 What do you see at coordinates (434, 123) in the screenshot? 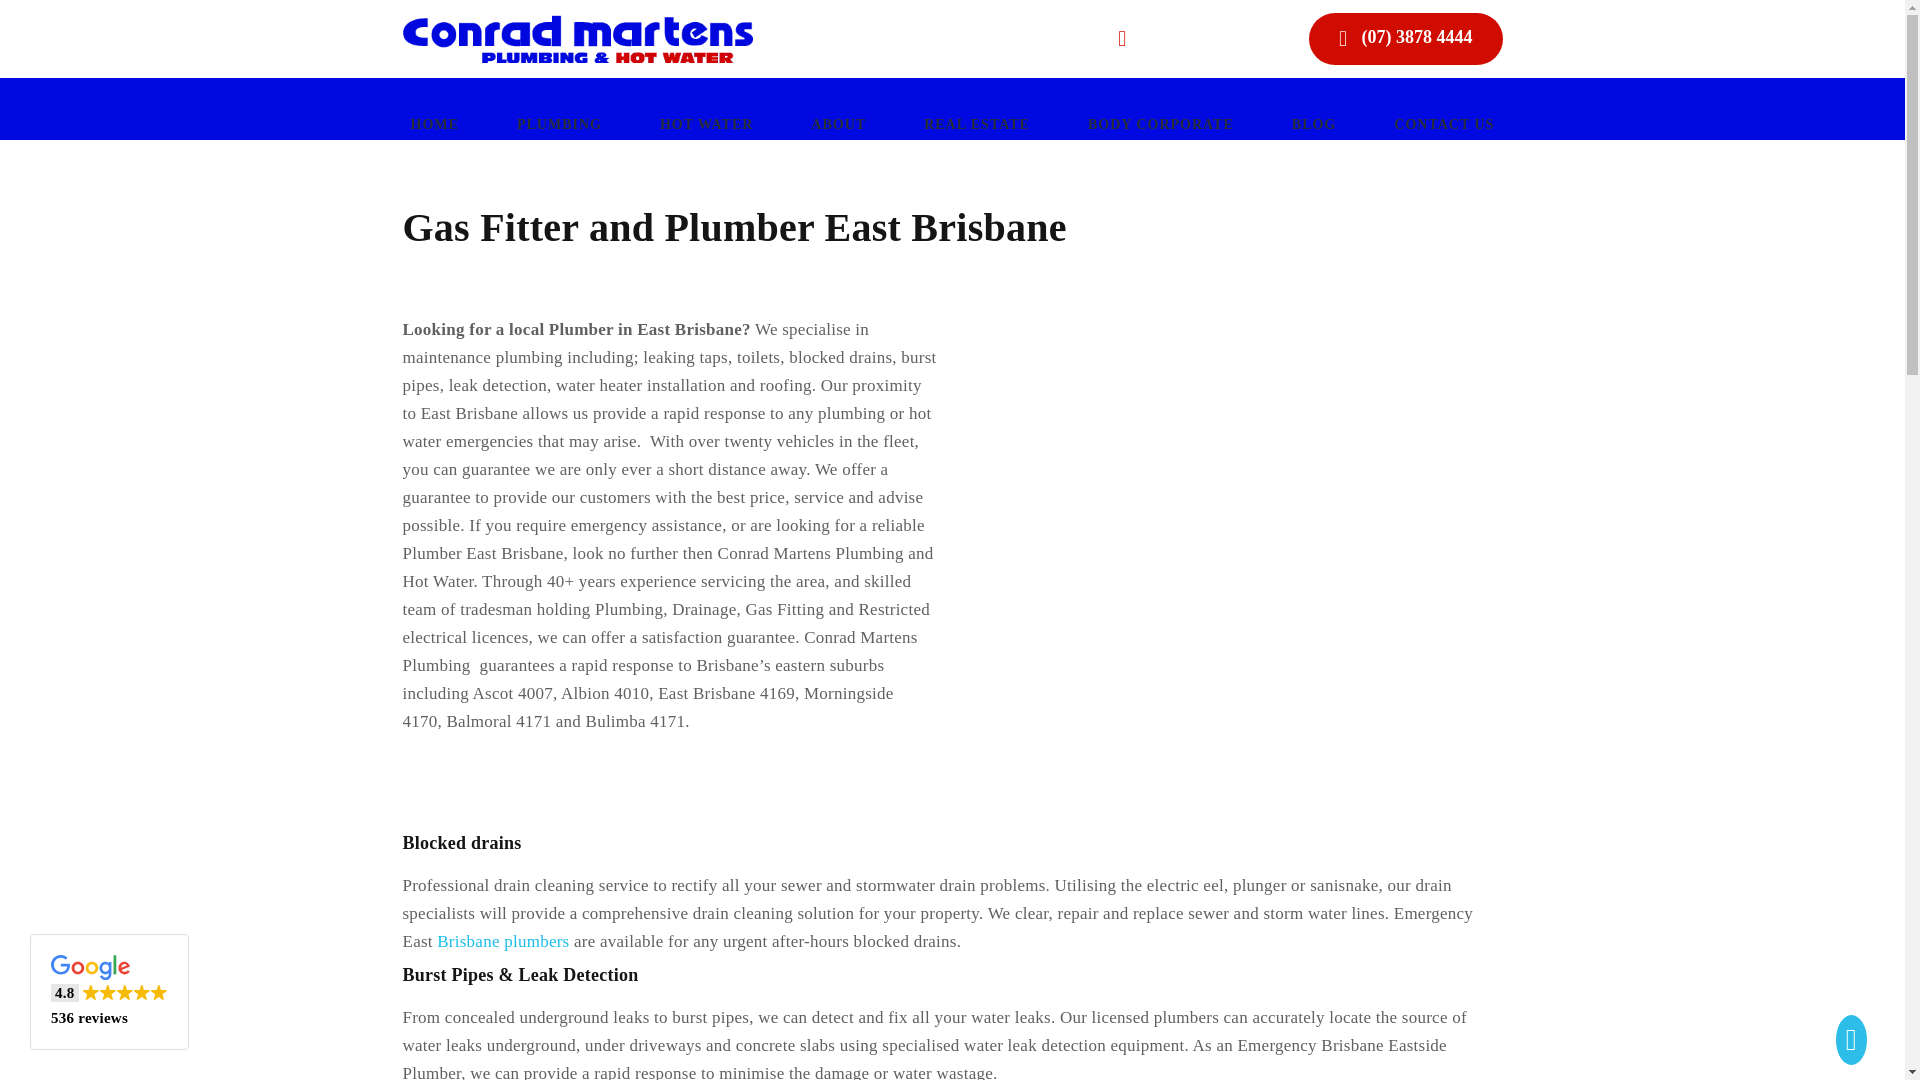
I see `HOME` at bounding box center [434, 123].